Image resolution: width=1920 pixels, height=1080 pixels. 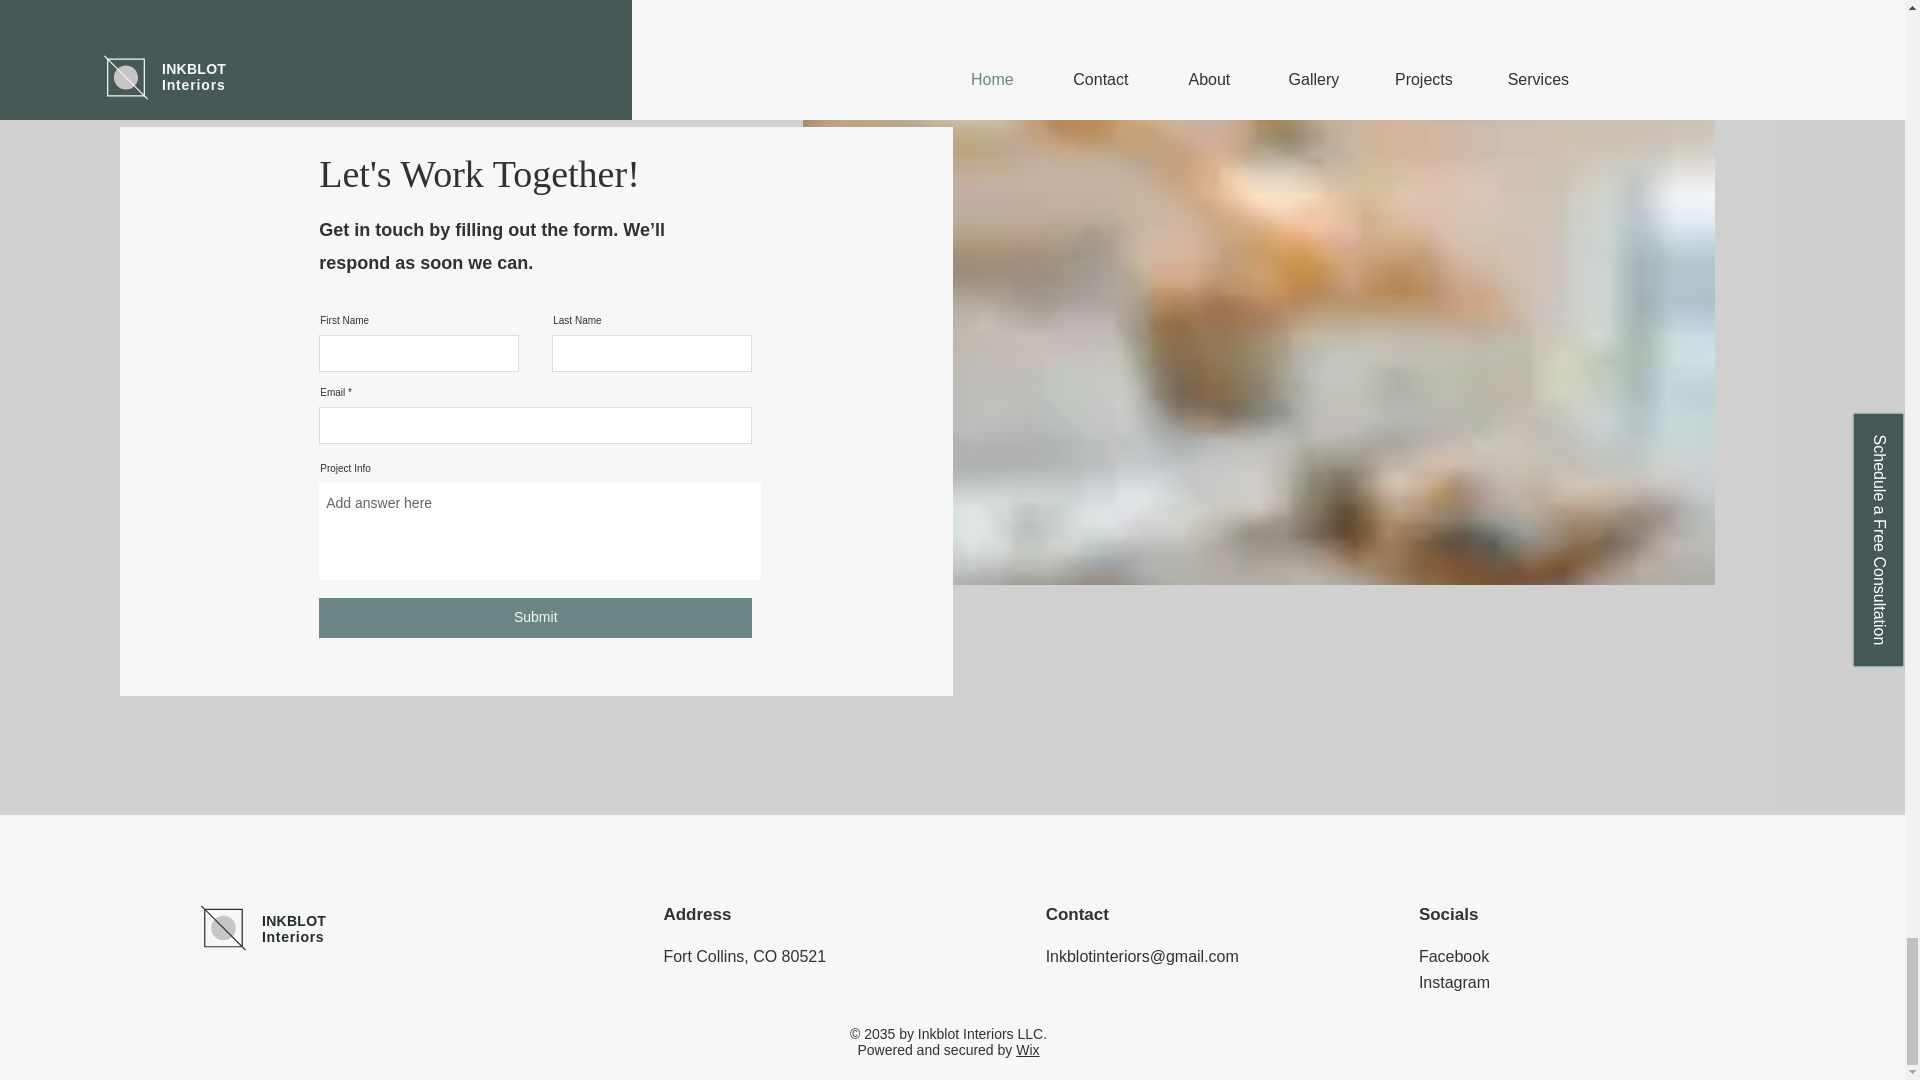 What do you see at coordinates (1454, 982) in the screenshot?
I see `Instagram` at bounding box center [1454, 982].